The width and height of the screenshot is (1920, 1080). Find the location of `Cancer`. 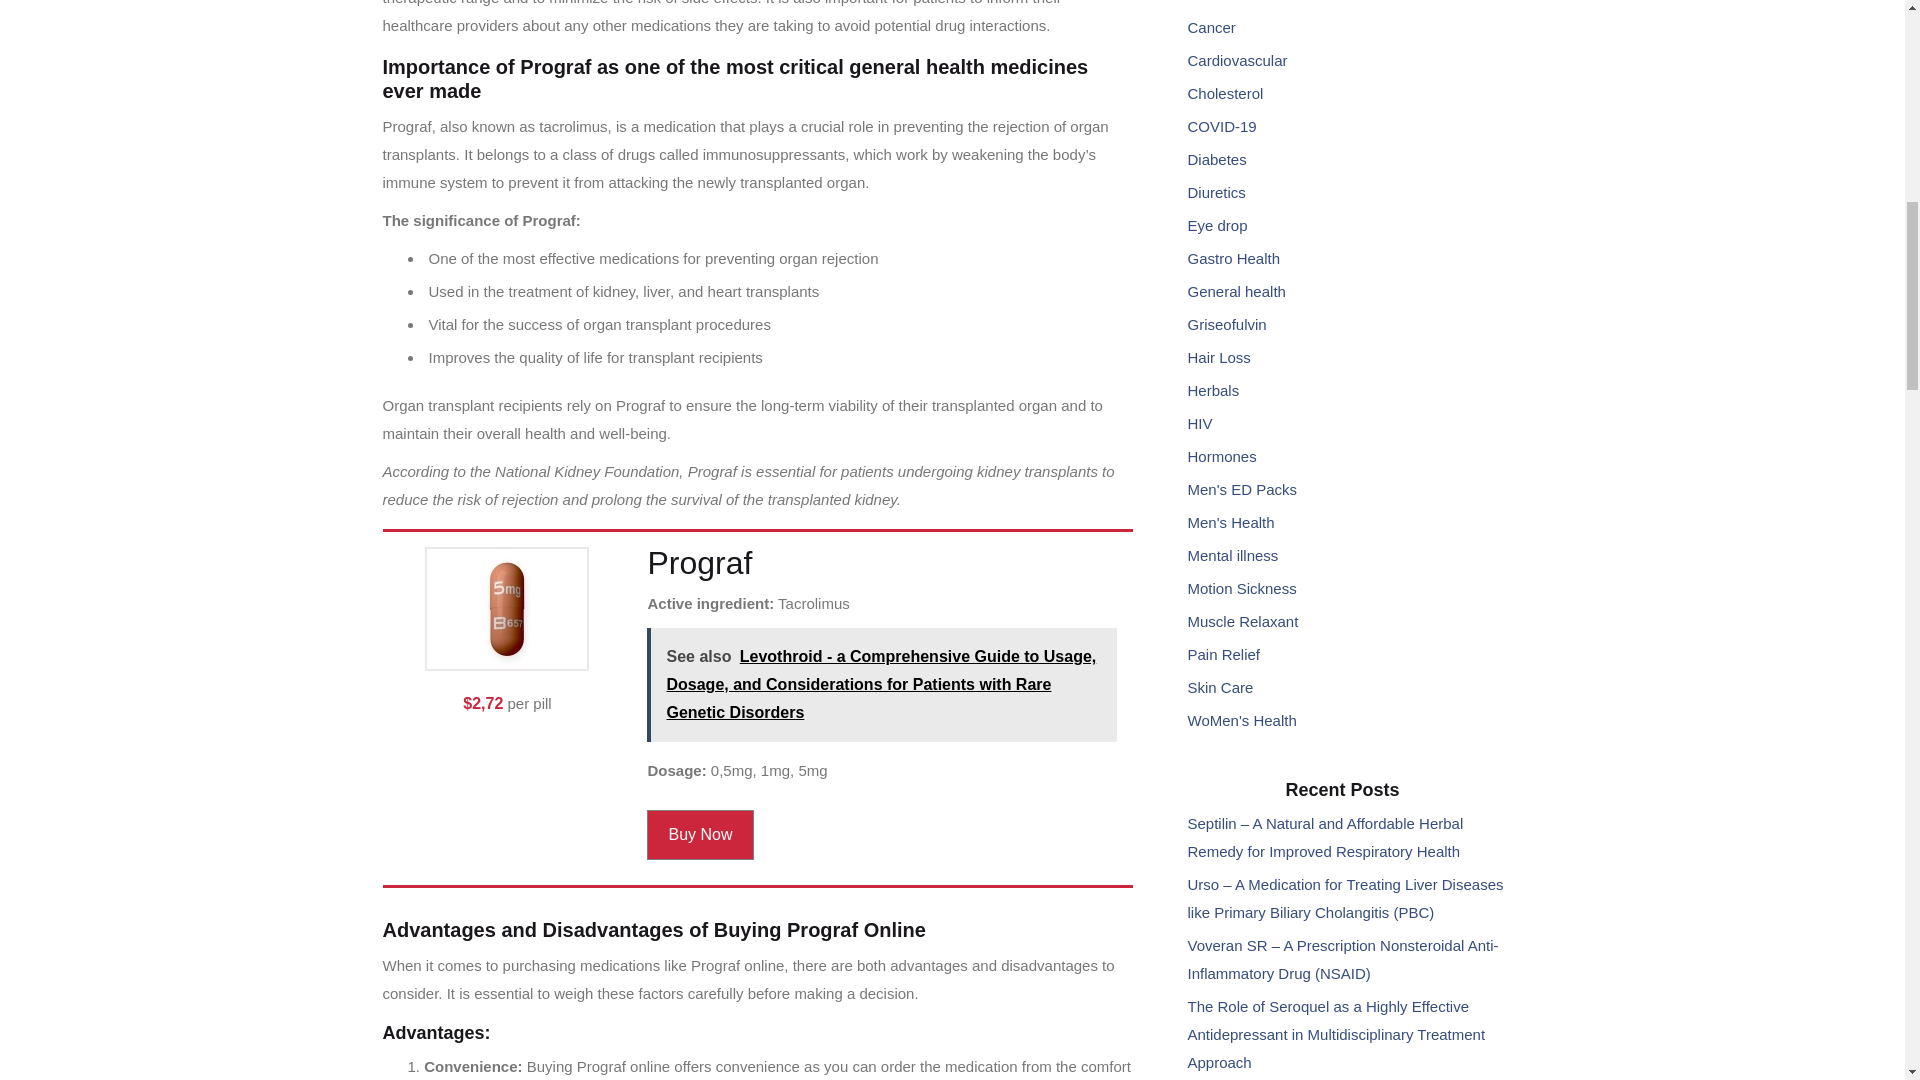

Cancer is located at coordinates (1212, 27).